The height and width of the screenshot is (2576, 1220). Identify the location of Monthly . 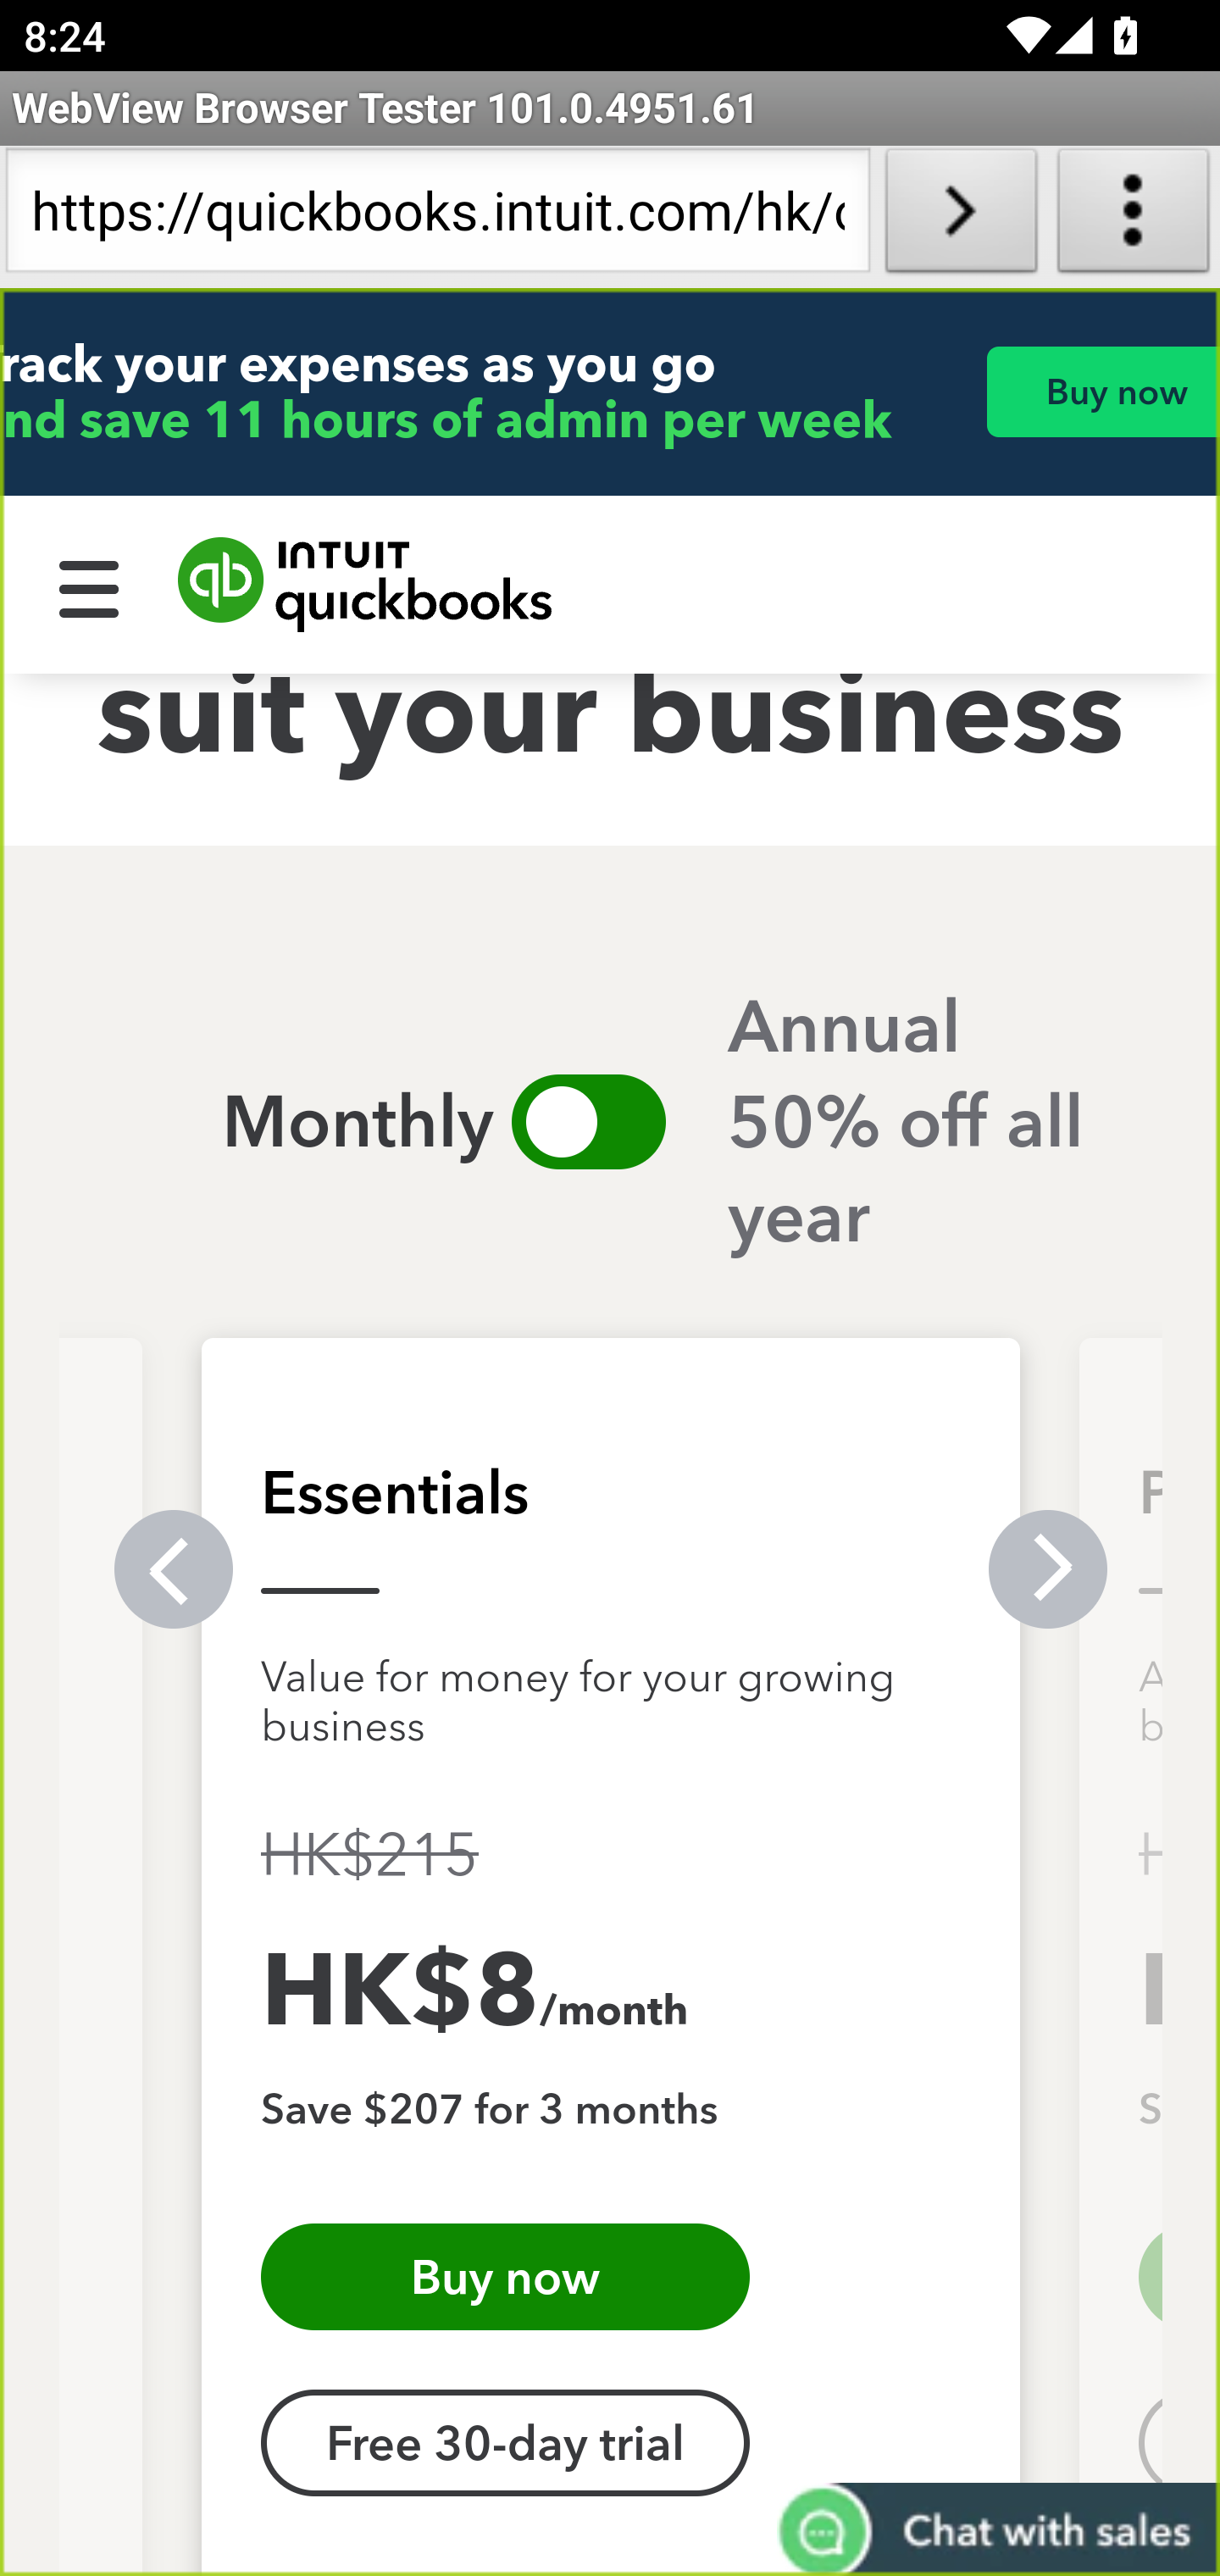
(588, 1123).